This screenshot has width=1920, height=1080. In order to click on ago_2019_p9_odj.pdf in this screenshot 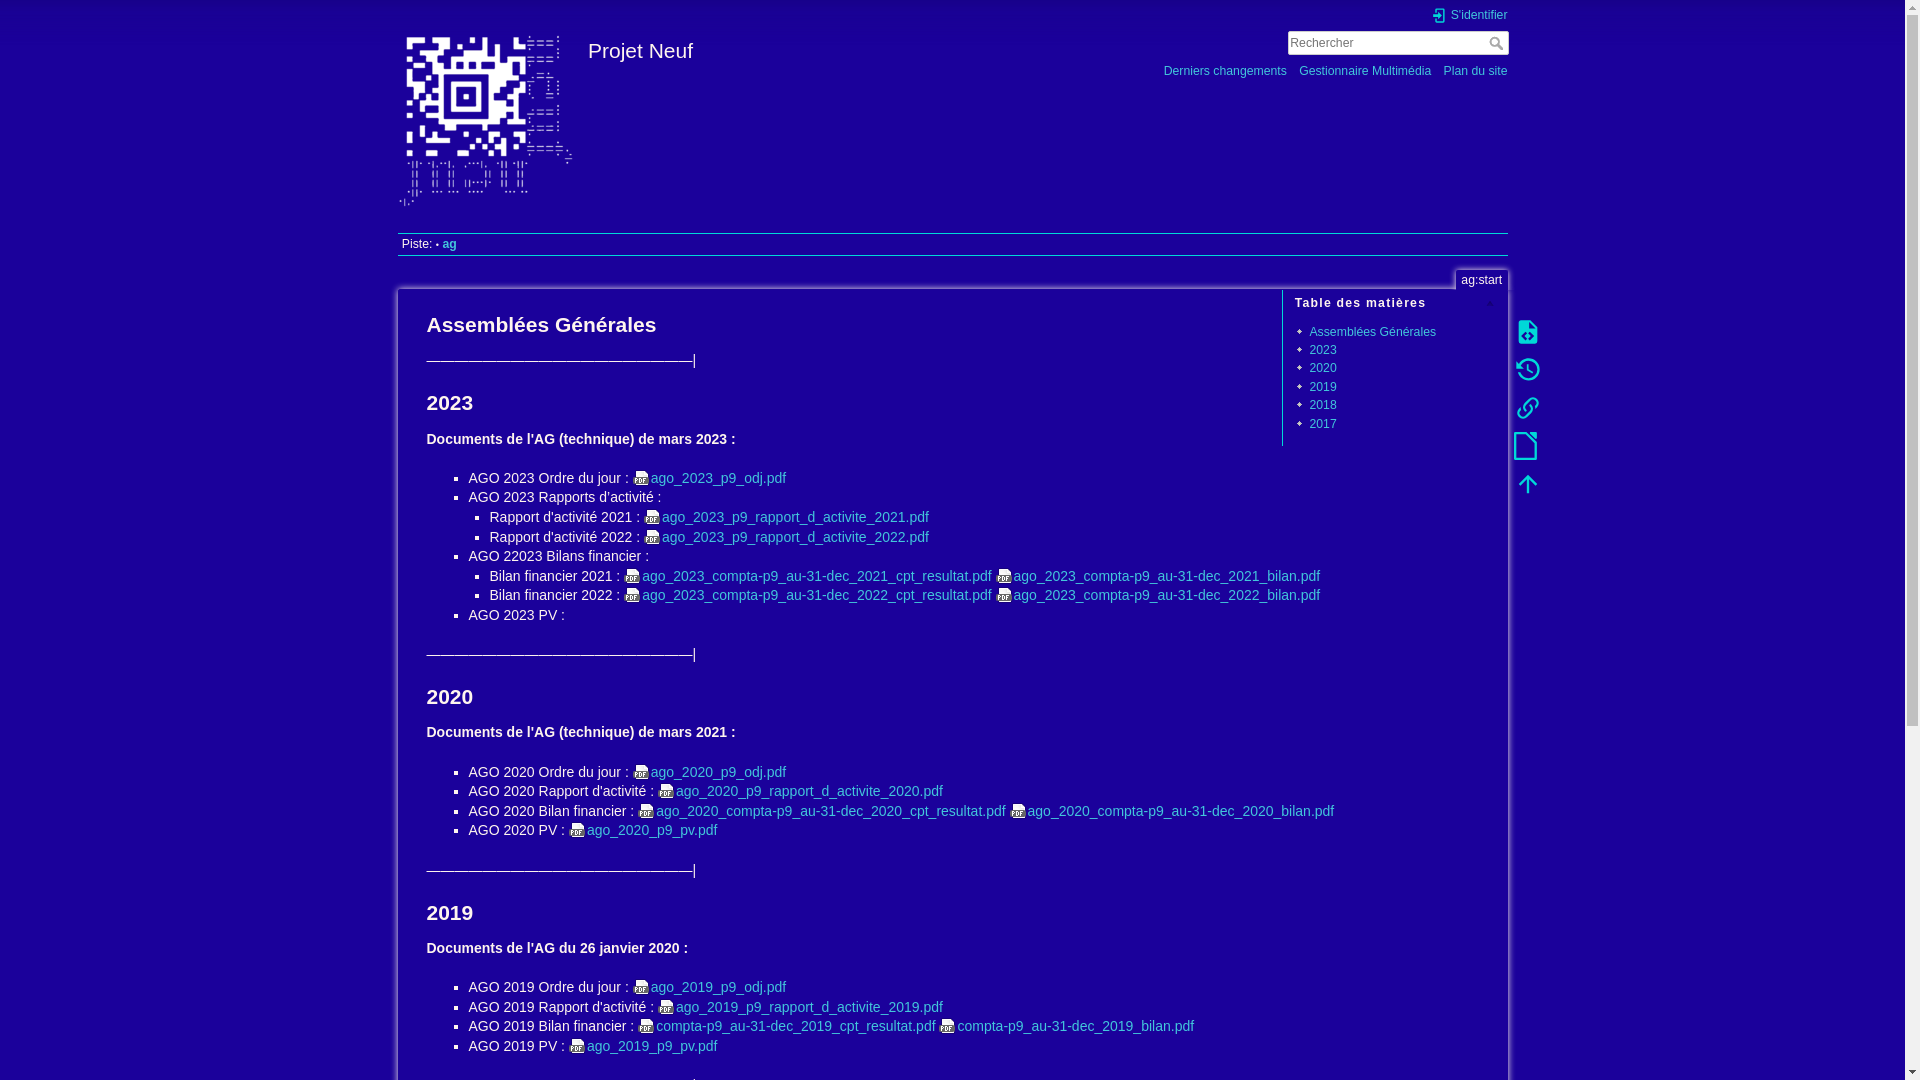, I will do `click(710, 987)`.